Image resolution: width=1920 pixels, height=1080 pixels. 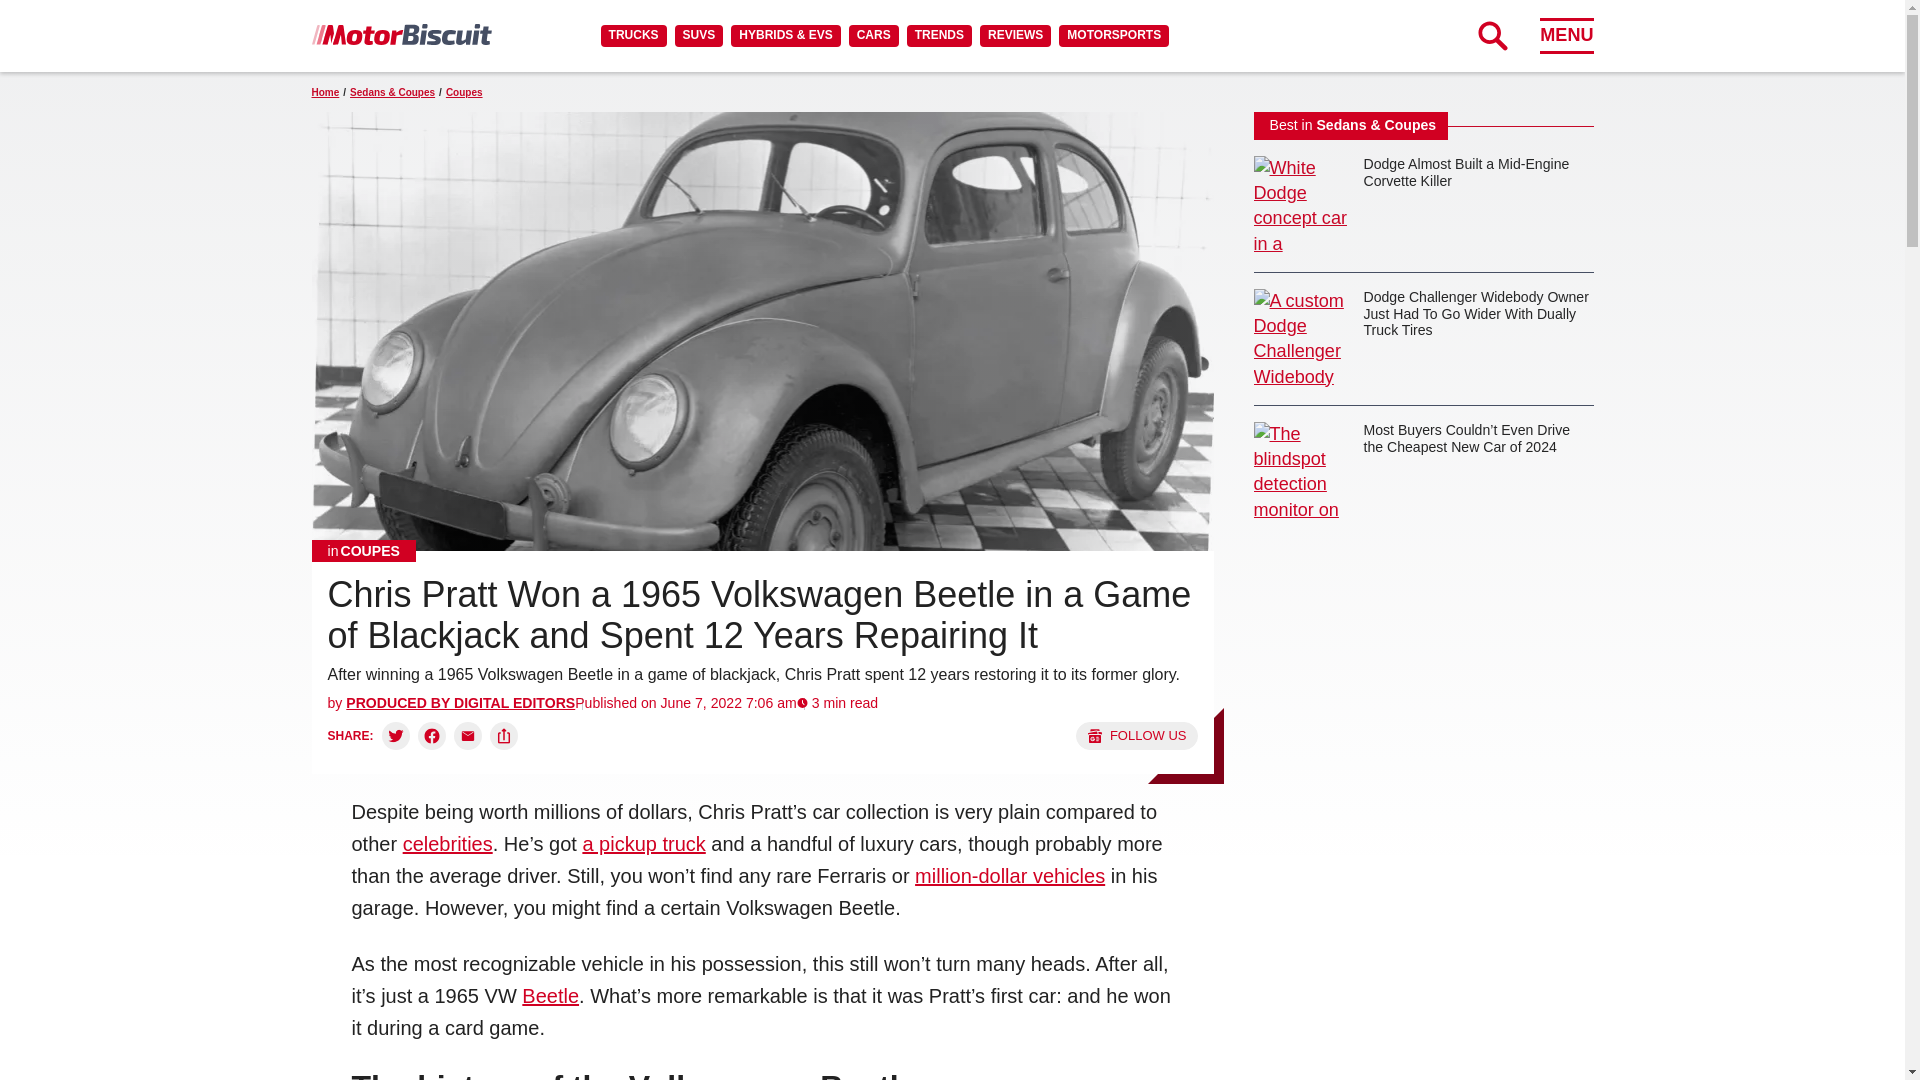 I want to click on Copy link and share: , so click(x=504, y=736).